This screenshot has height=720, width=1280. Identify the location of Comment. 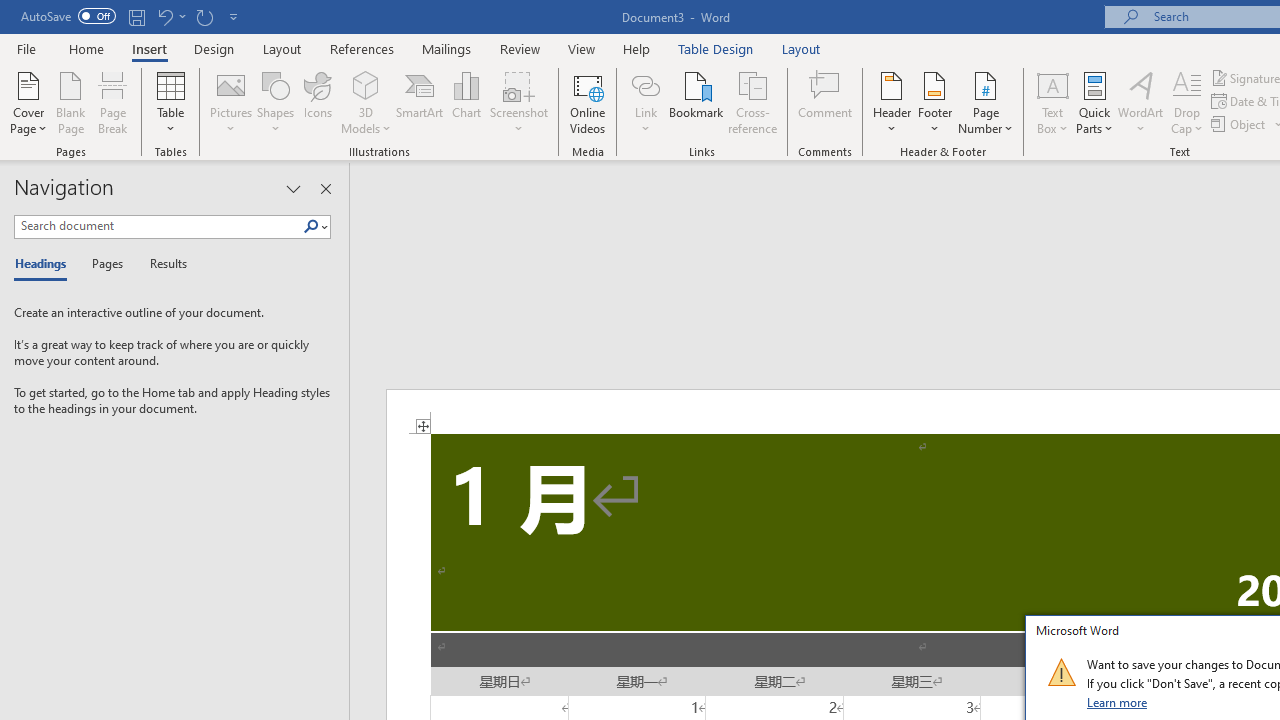
(826, 102).